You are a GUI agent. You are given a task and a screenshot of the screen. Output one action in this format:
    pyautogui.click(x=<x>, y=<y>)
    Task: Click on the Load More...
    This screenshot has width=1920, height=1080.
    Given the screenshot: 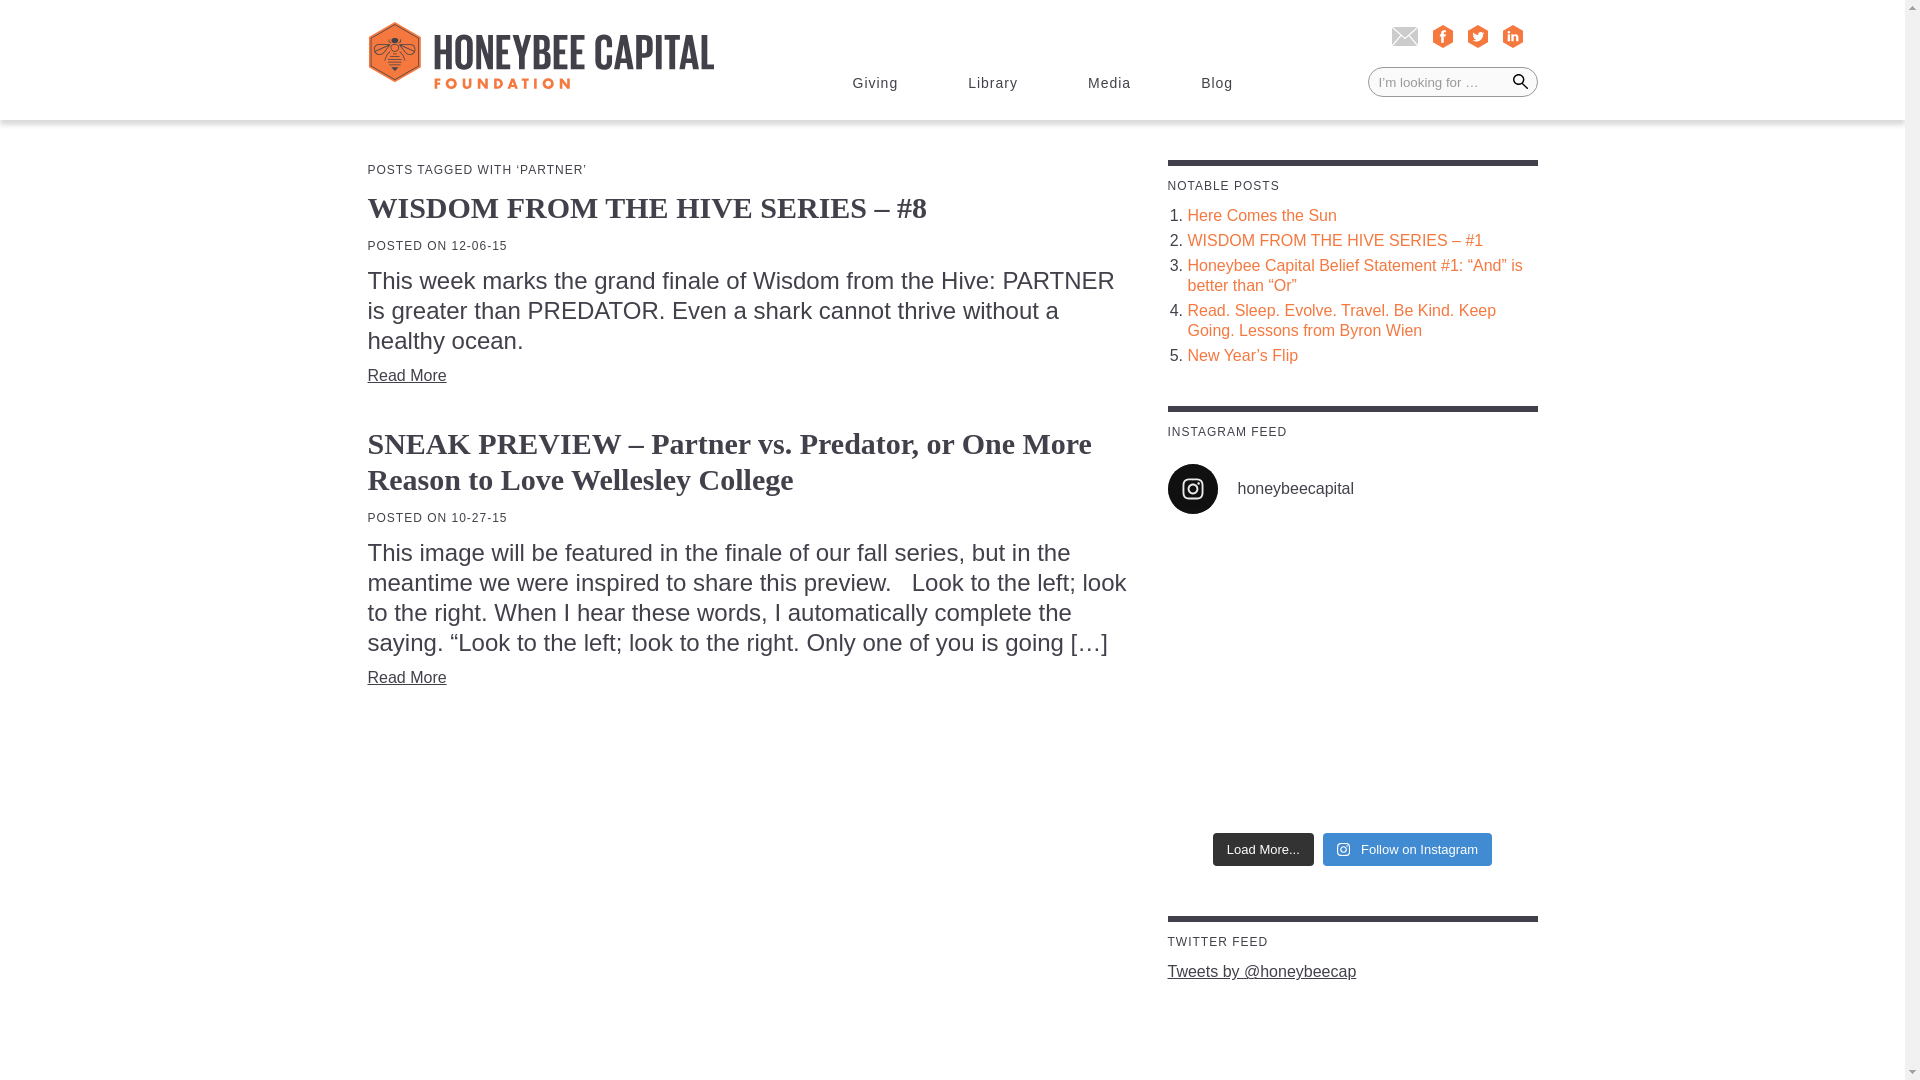 What is the action you would take?
    pyautogui.click(x=1263, y=850)
    